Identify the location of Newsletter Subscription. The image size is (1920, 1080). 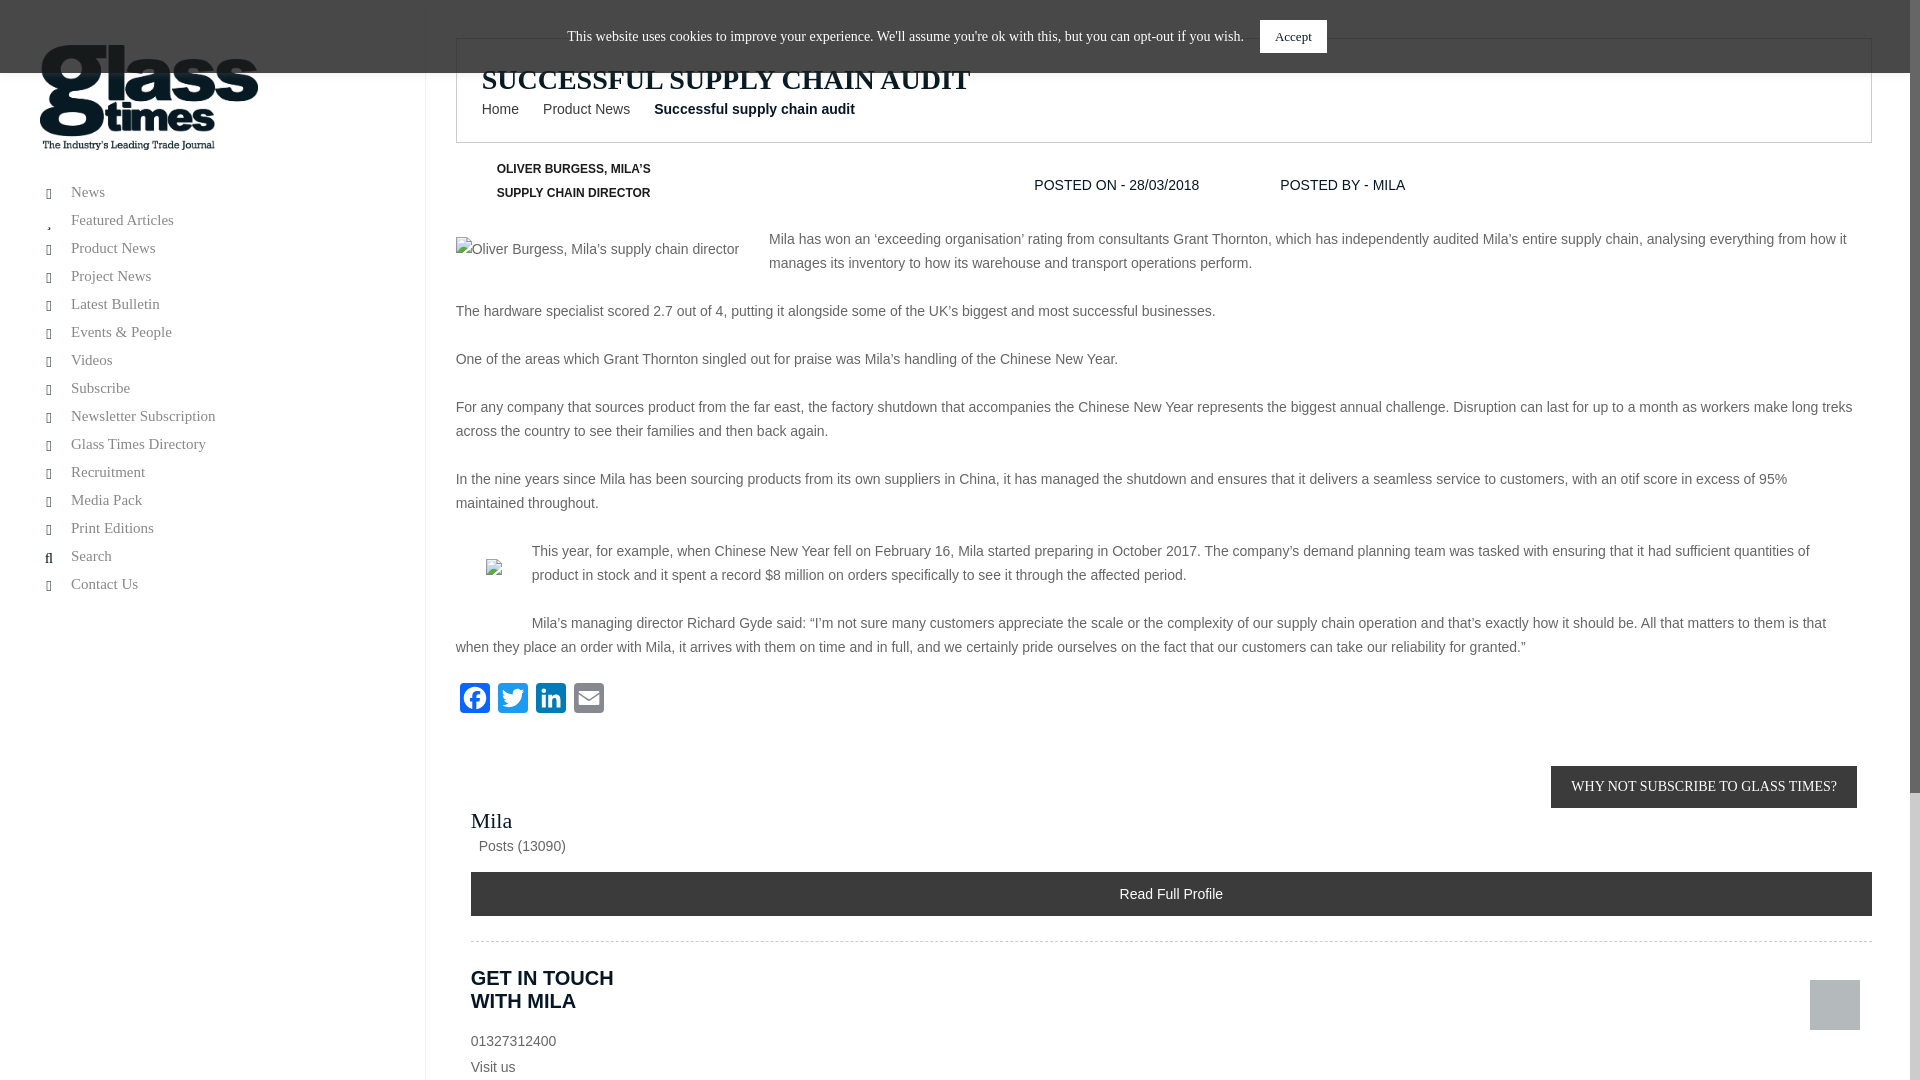
(210, 416).